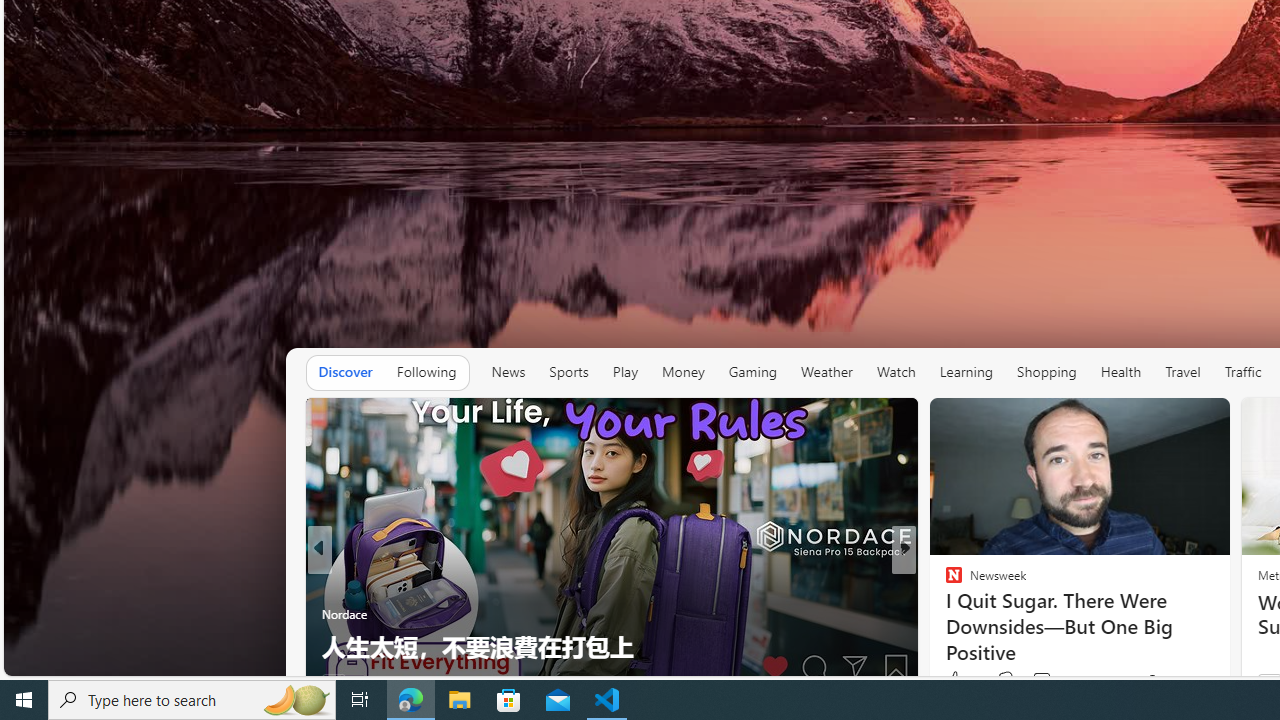 The width and height of the screenshot is (1280, 720). I want to click on View comments 48 Comment, so click(1052, 681).